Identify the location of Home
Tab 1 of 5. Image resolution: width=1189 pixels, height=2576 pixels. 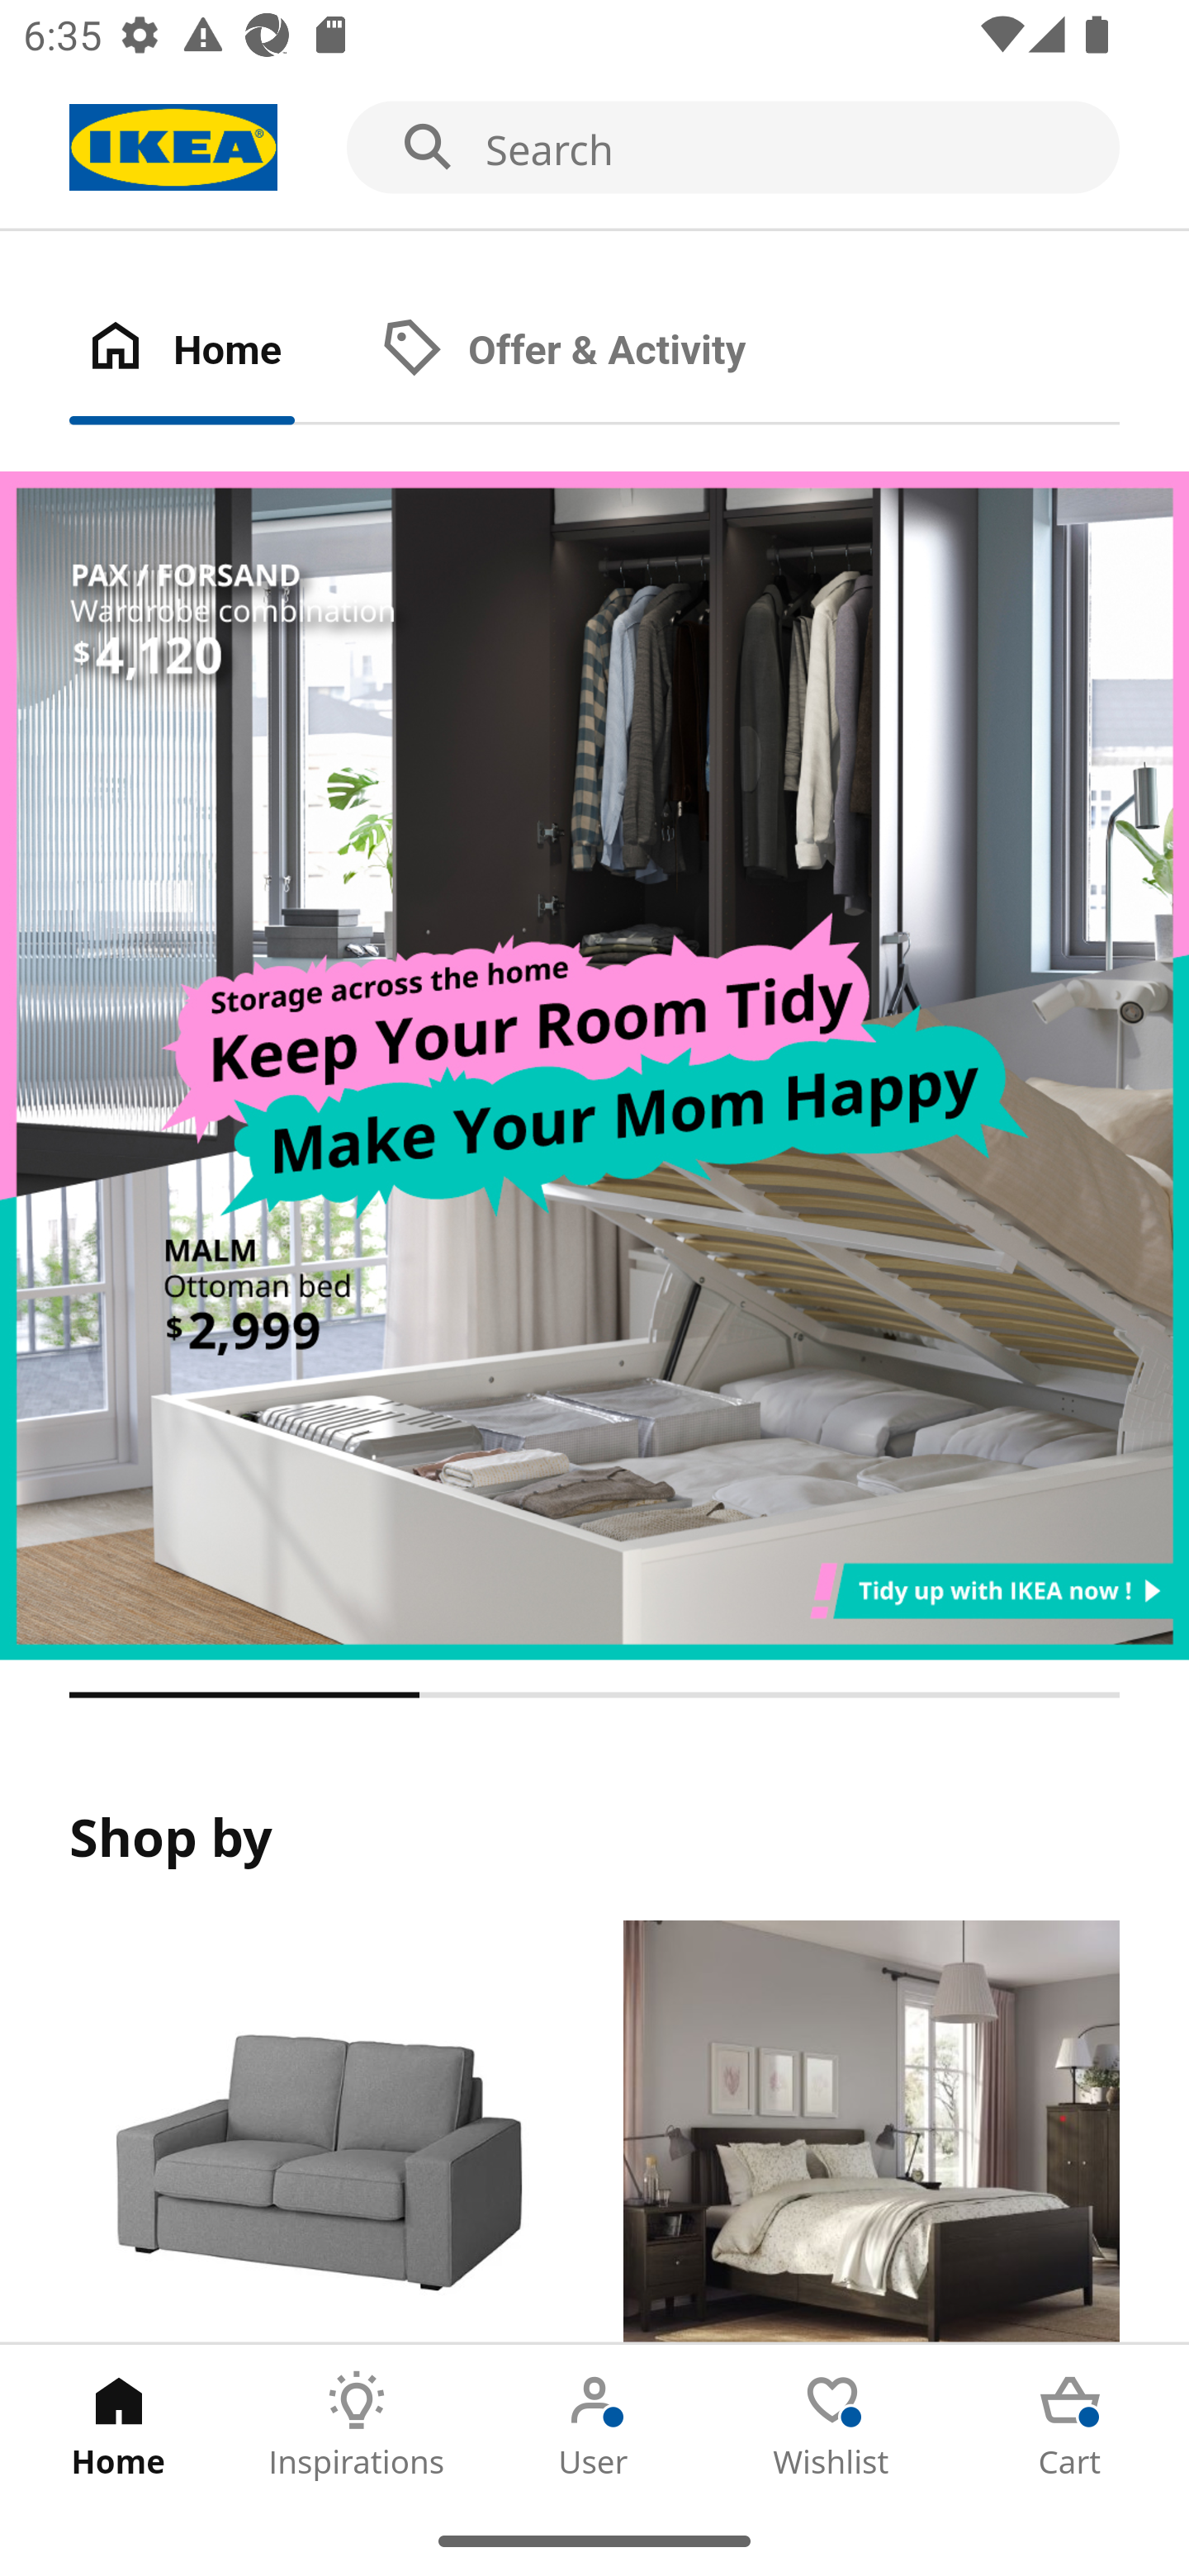
(119, 2425).